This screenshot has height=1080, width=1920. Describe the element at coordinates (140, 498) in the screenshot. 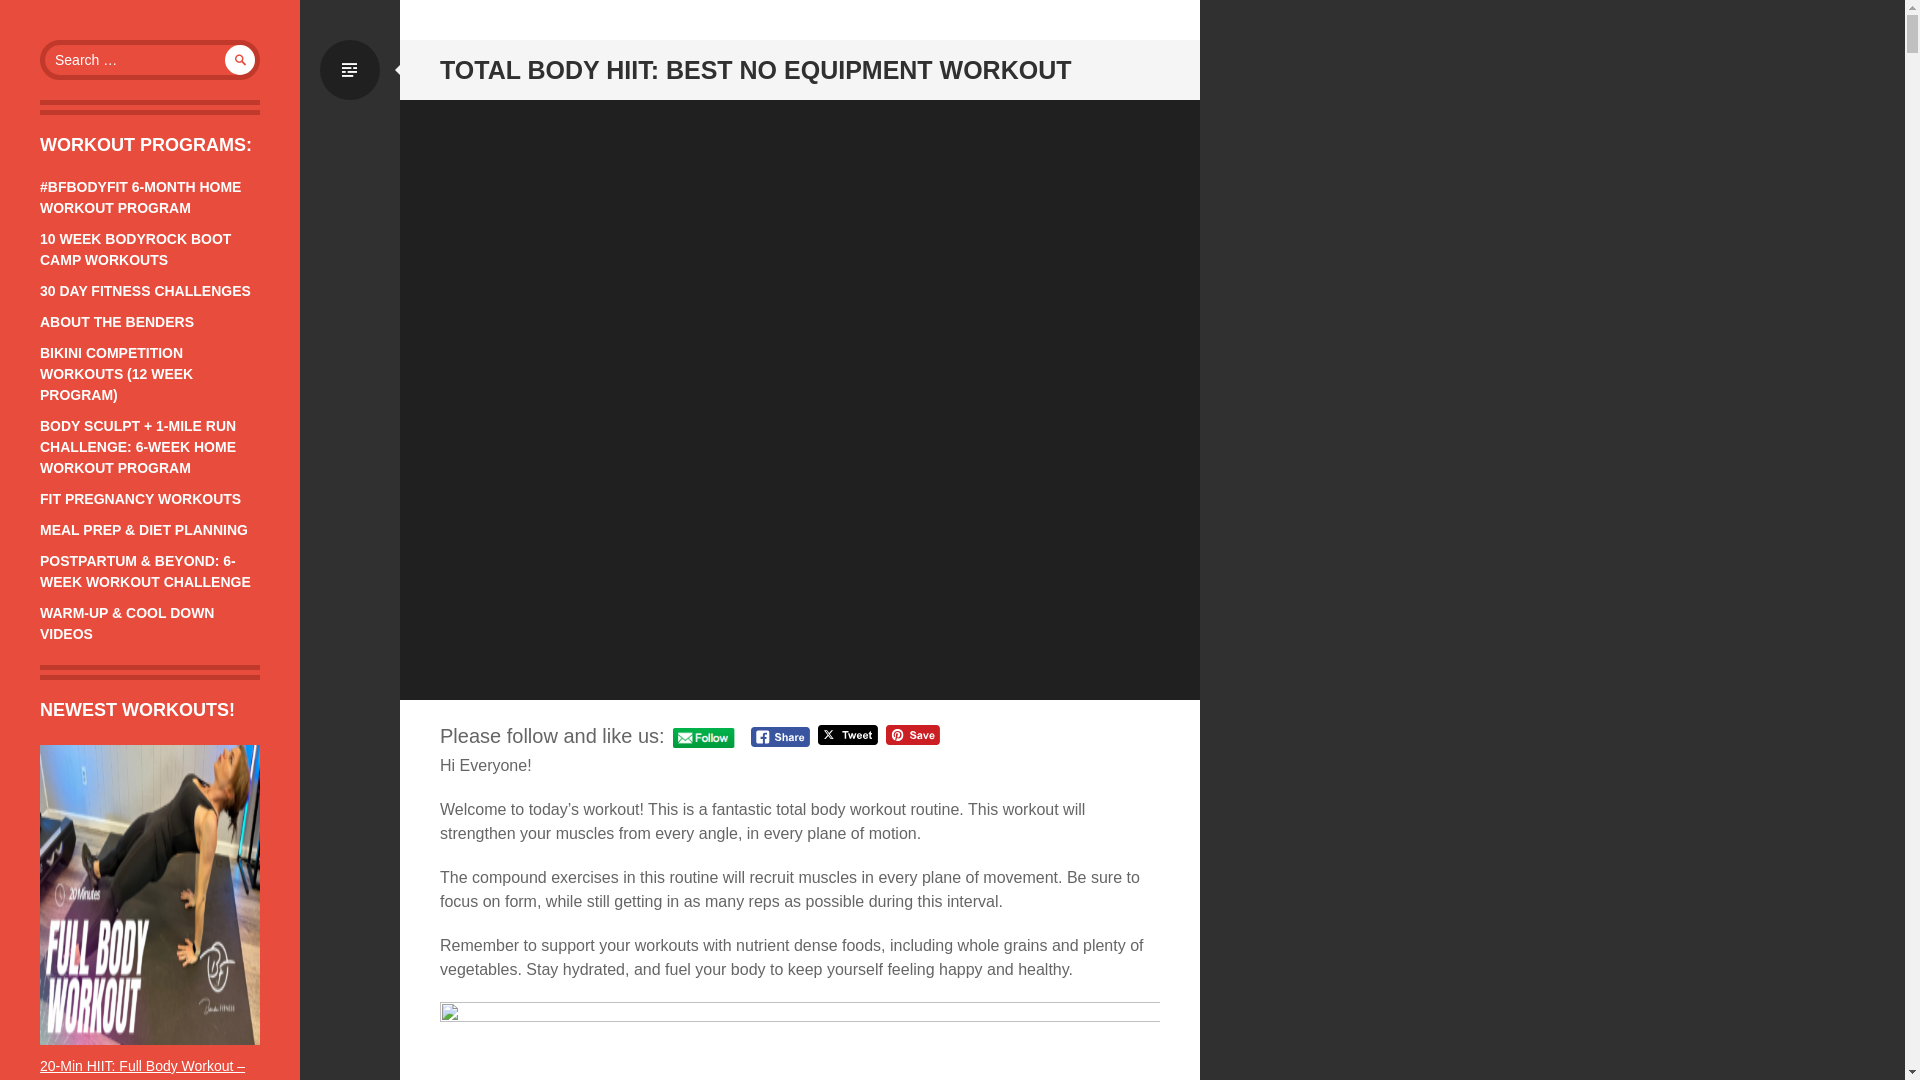

I see `FIT PREGNANCY WORKOUTS` at that location.